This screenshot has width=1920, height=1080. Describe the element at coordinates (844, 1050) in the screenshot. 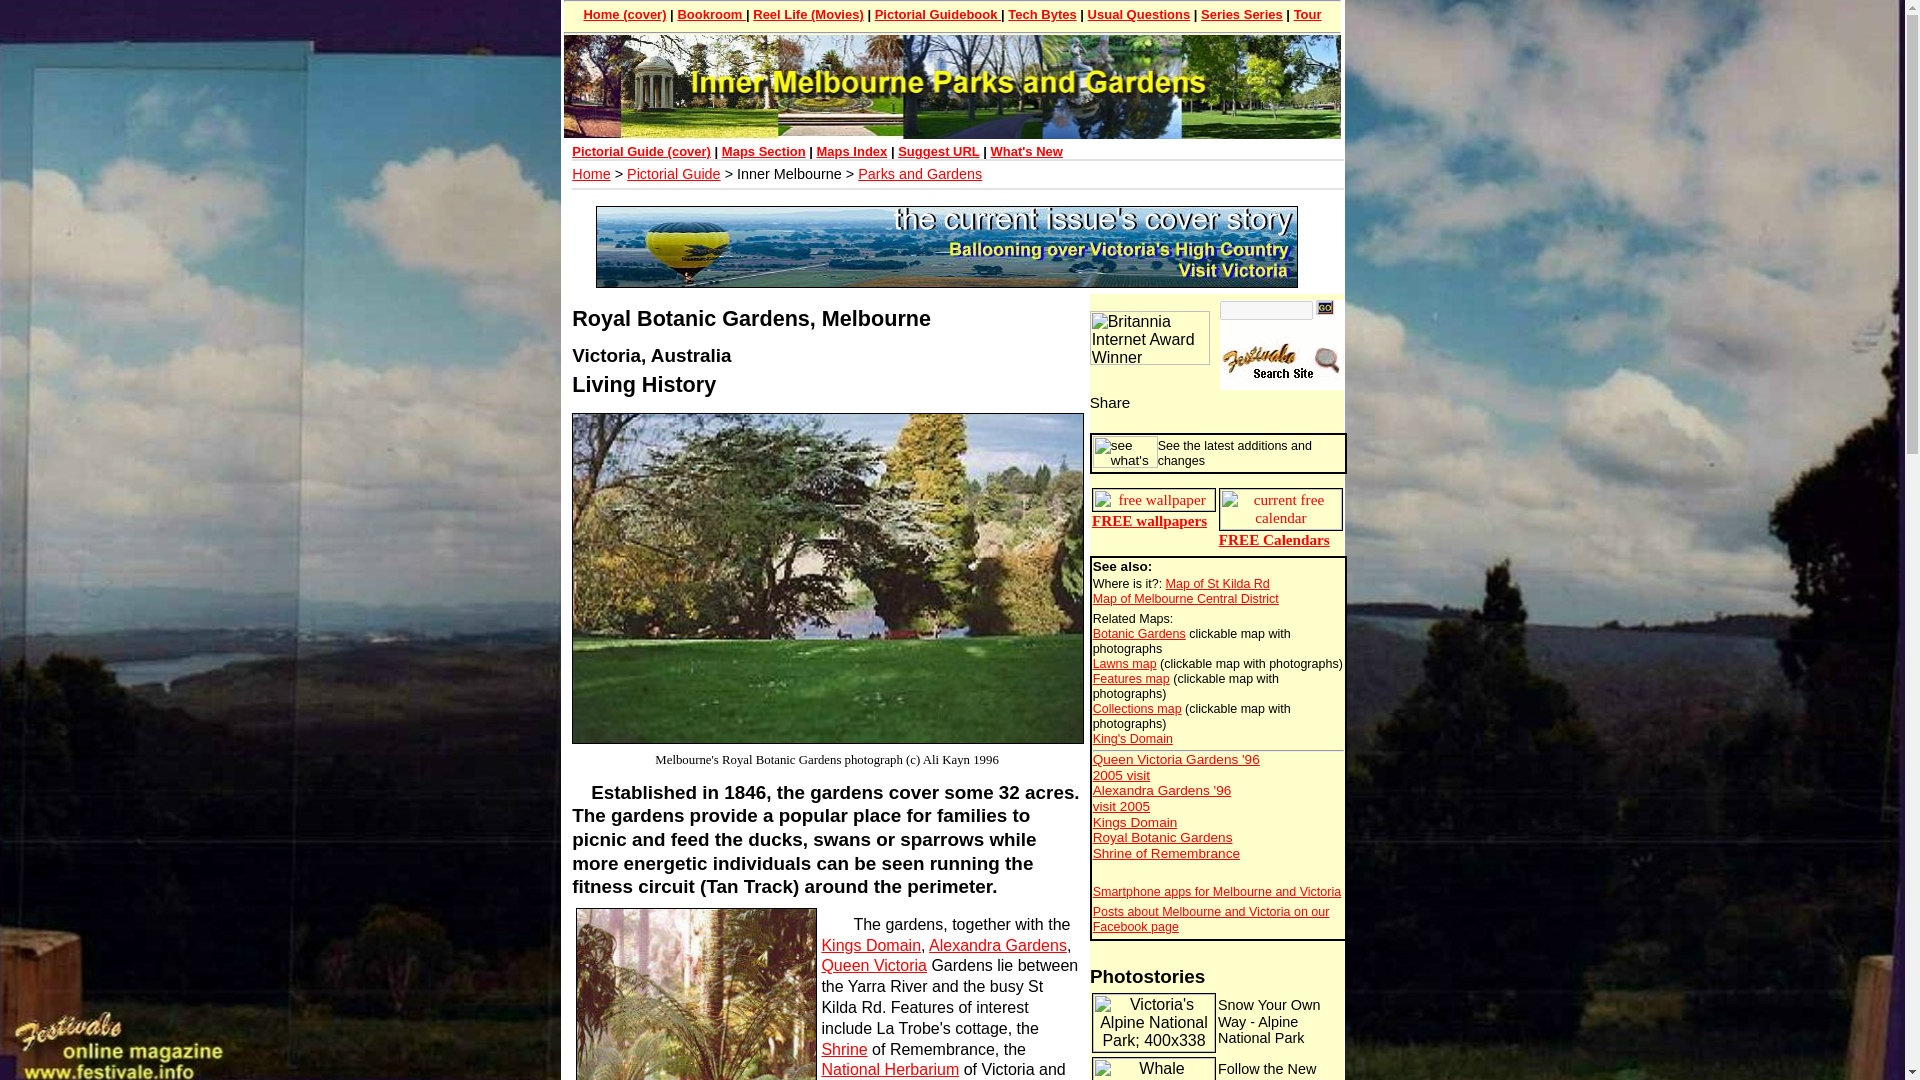

I see `Shrine` at that location.